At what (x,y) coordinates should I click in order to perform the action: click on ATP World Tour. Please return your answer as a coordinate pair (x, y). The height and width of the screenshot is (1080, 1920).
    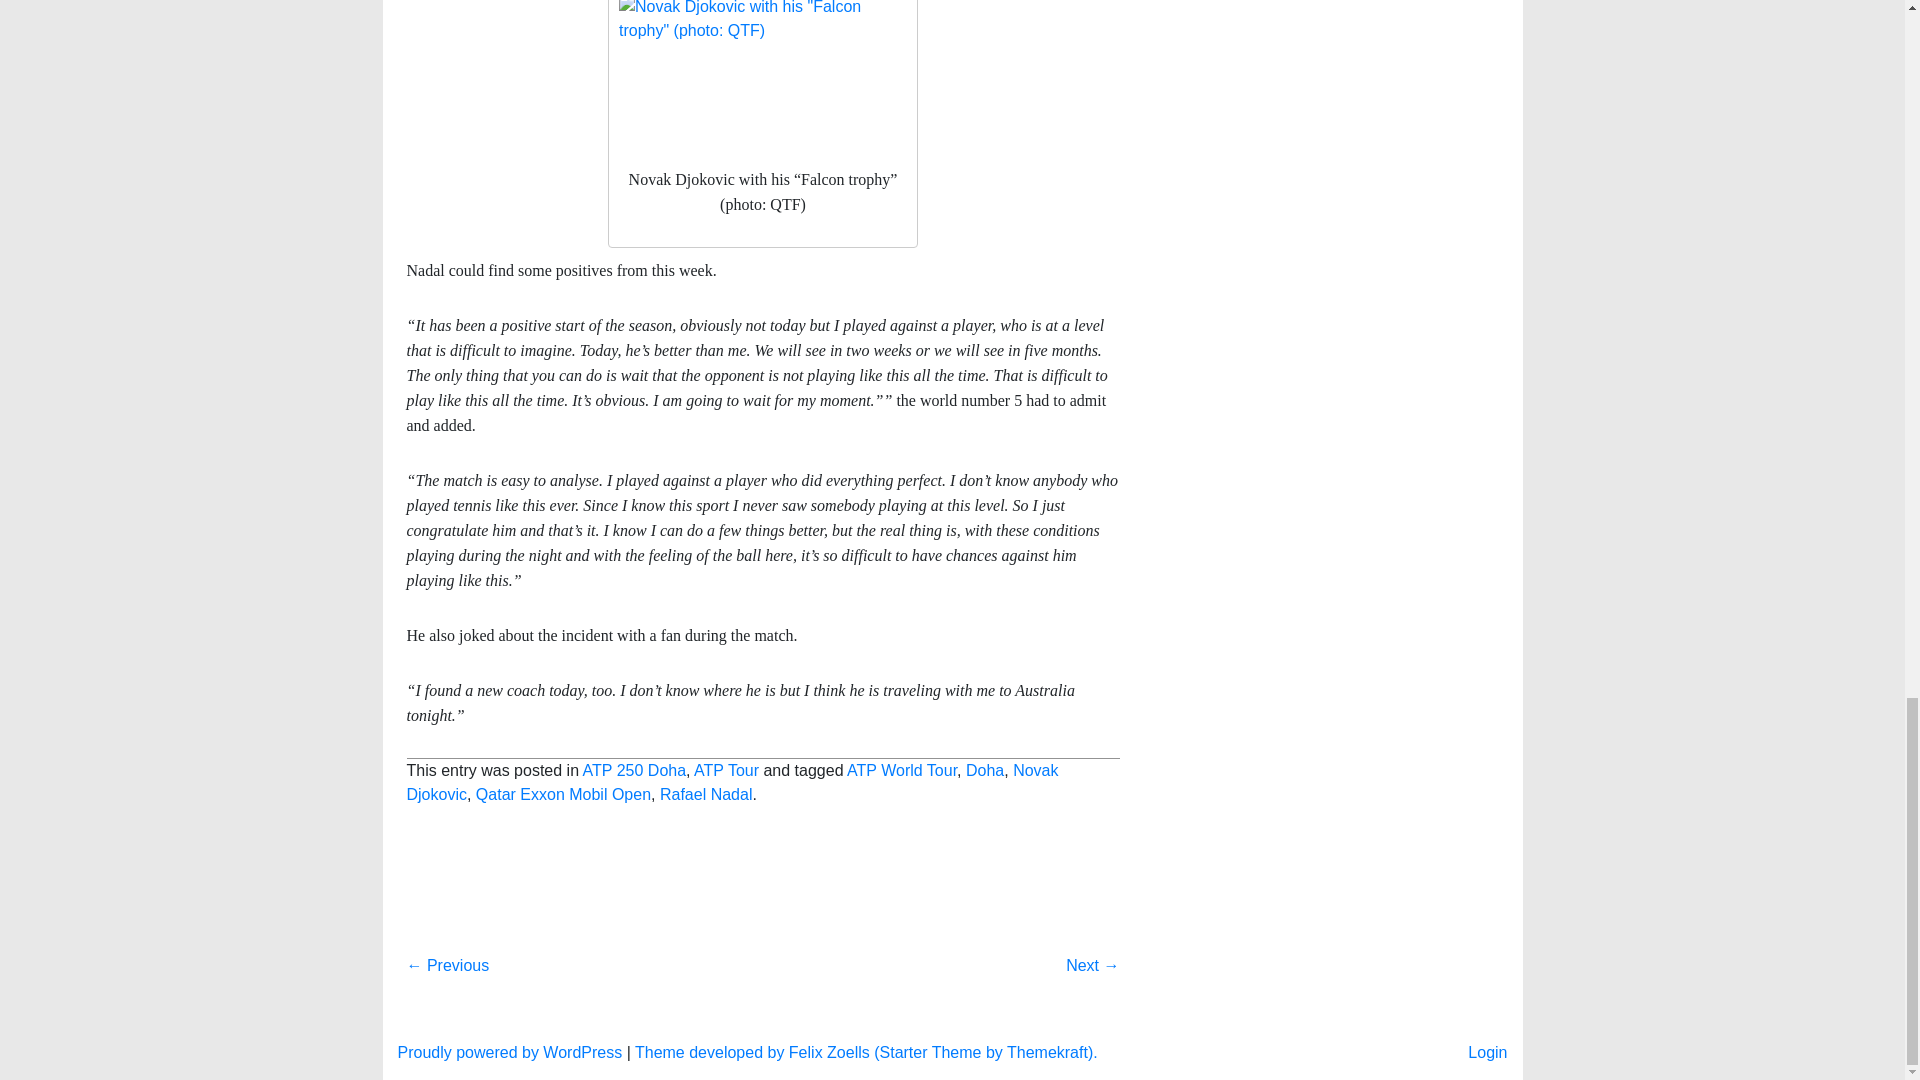
    Looking at the image, I should click on (901, 770).